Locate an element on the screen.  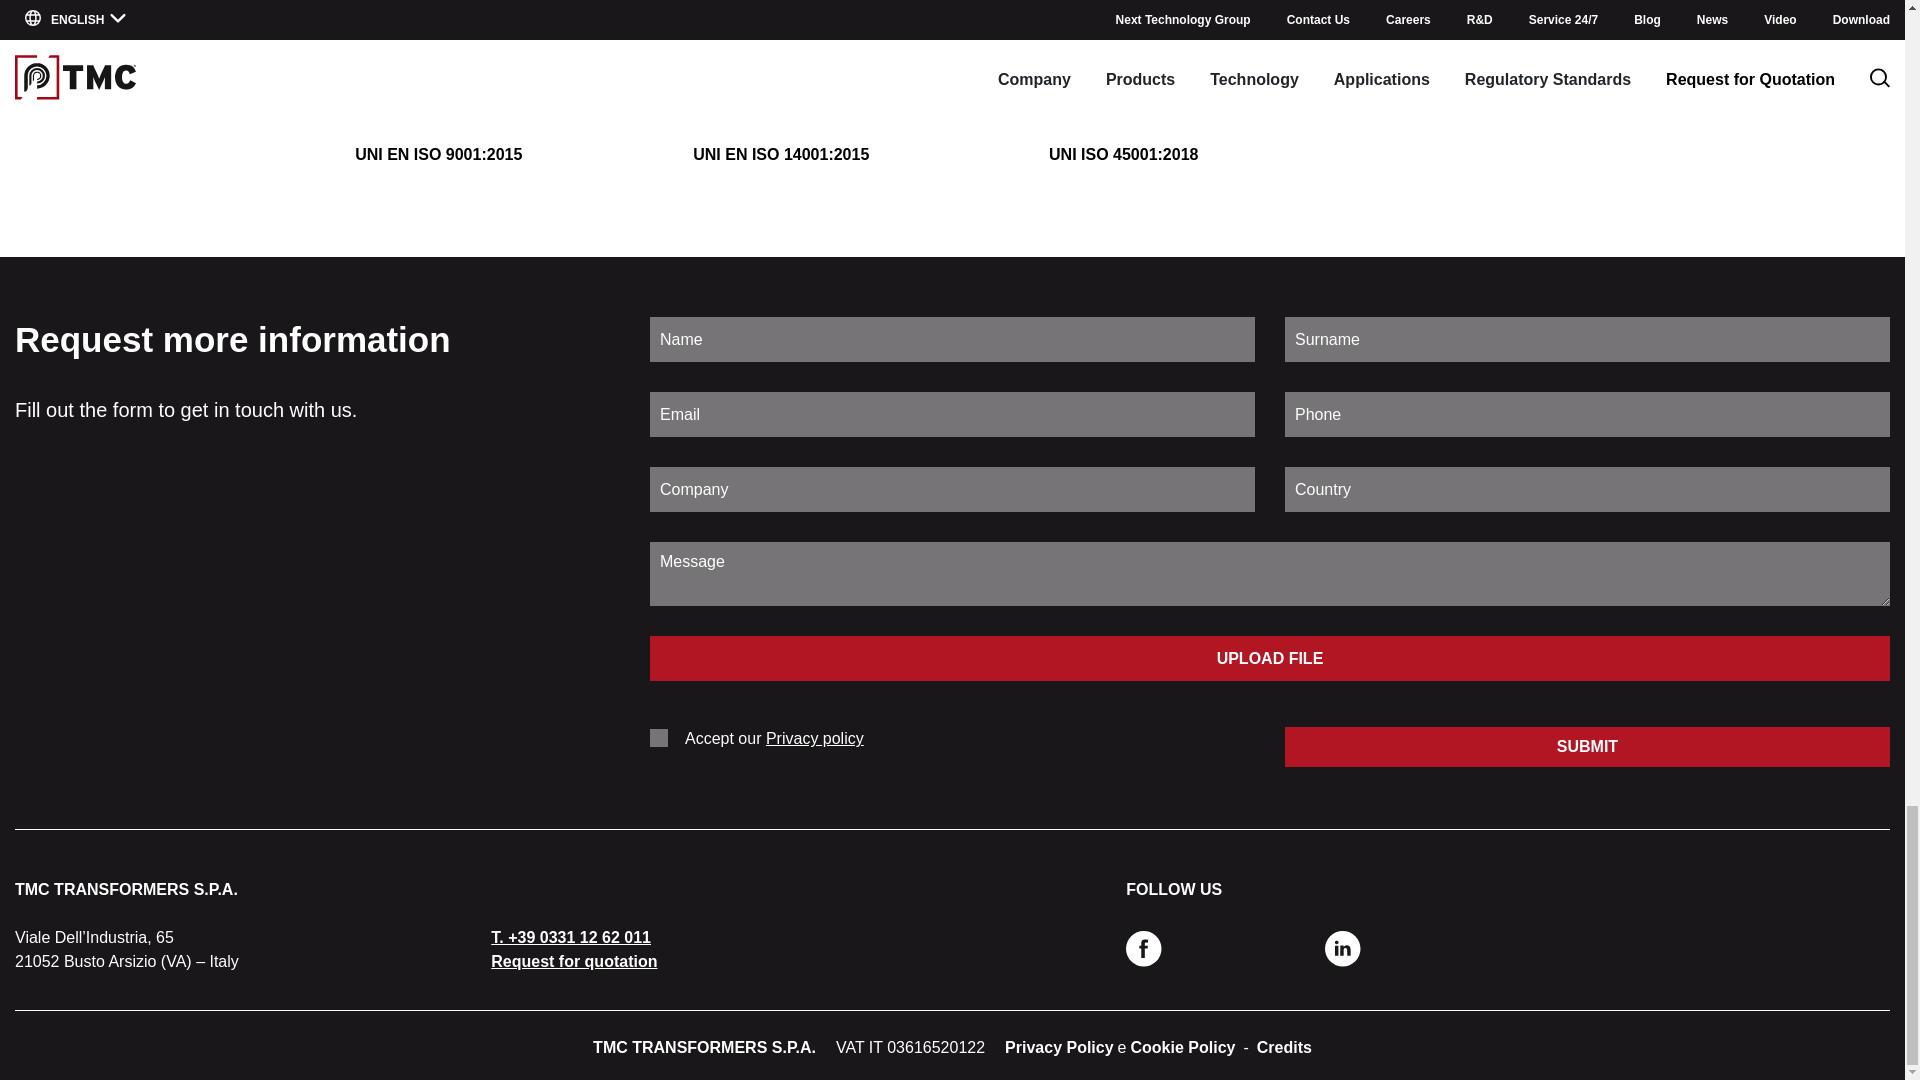
UNI EN ISO 14001:2015 is located at coordinates (782, 93).